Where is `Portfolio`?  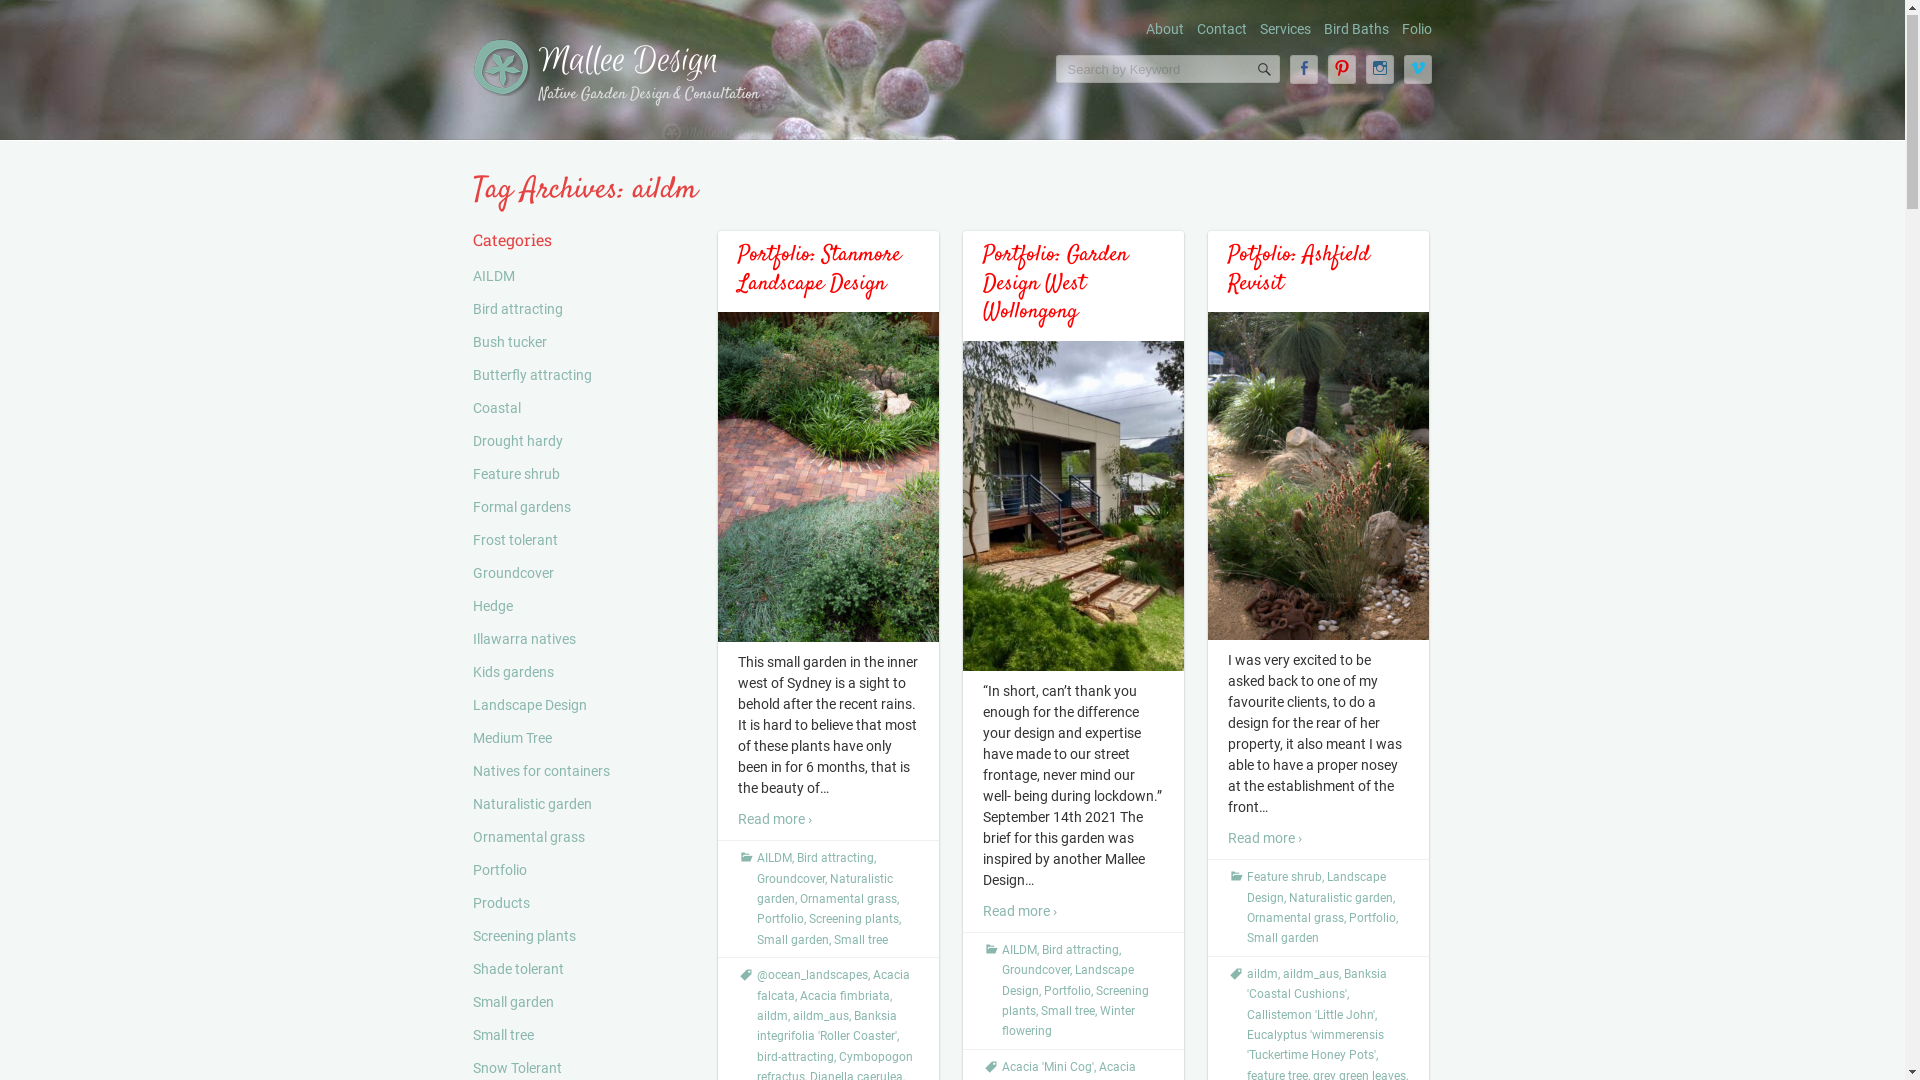
Portfolio is located at coordinates (1068, 992).